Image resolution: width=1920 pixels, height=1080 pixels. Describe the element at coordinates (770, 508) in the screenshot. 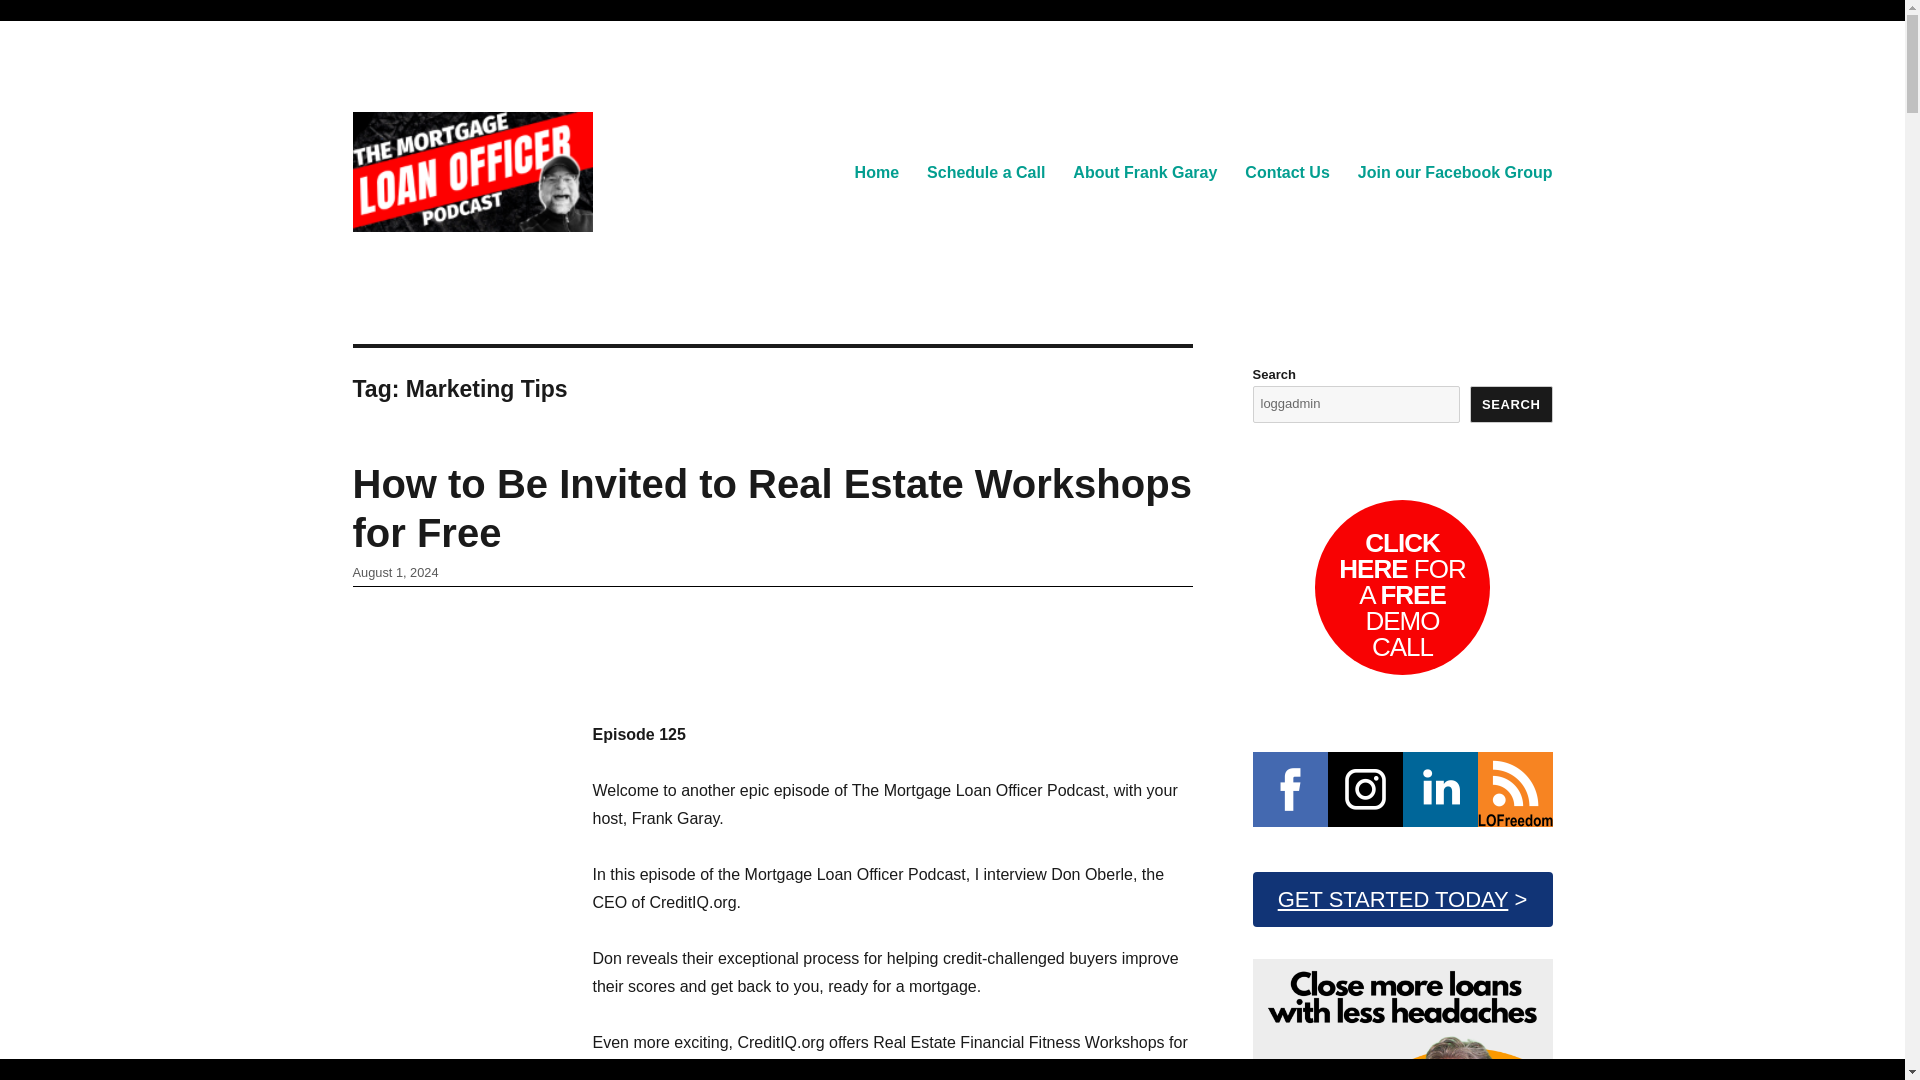

I see `How to Be Invited to Real Estate Workshops for Free` at that location.